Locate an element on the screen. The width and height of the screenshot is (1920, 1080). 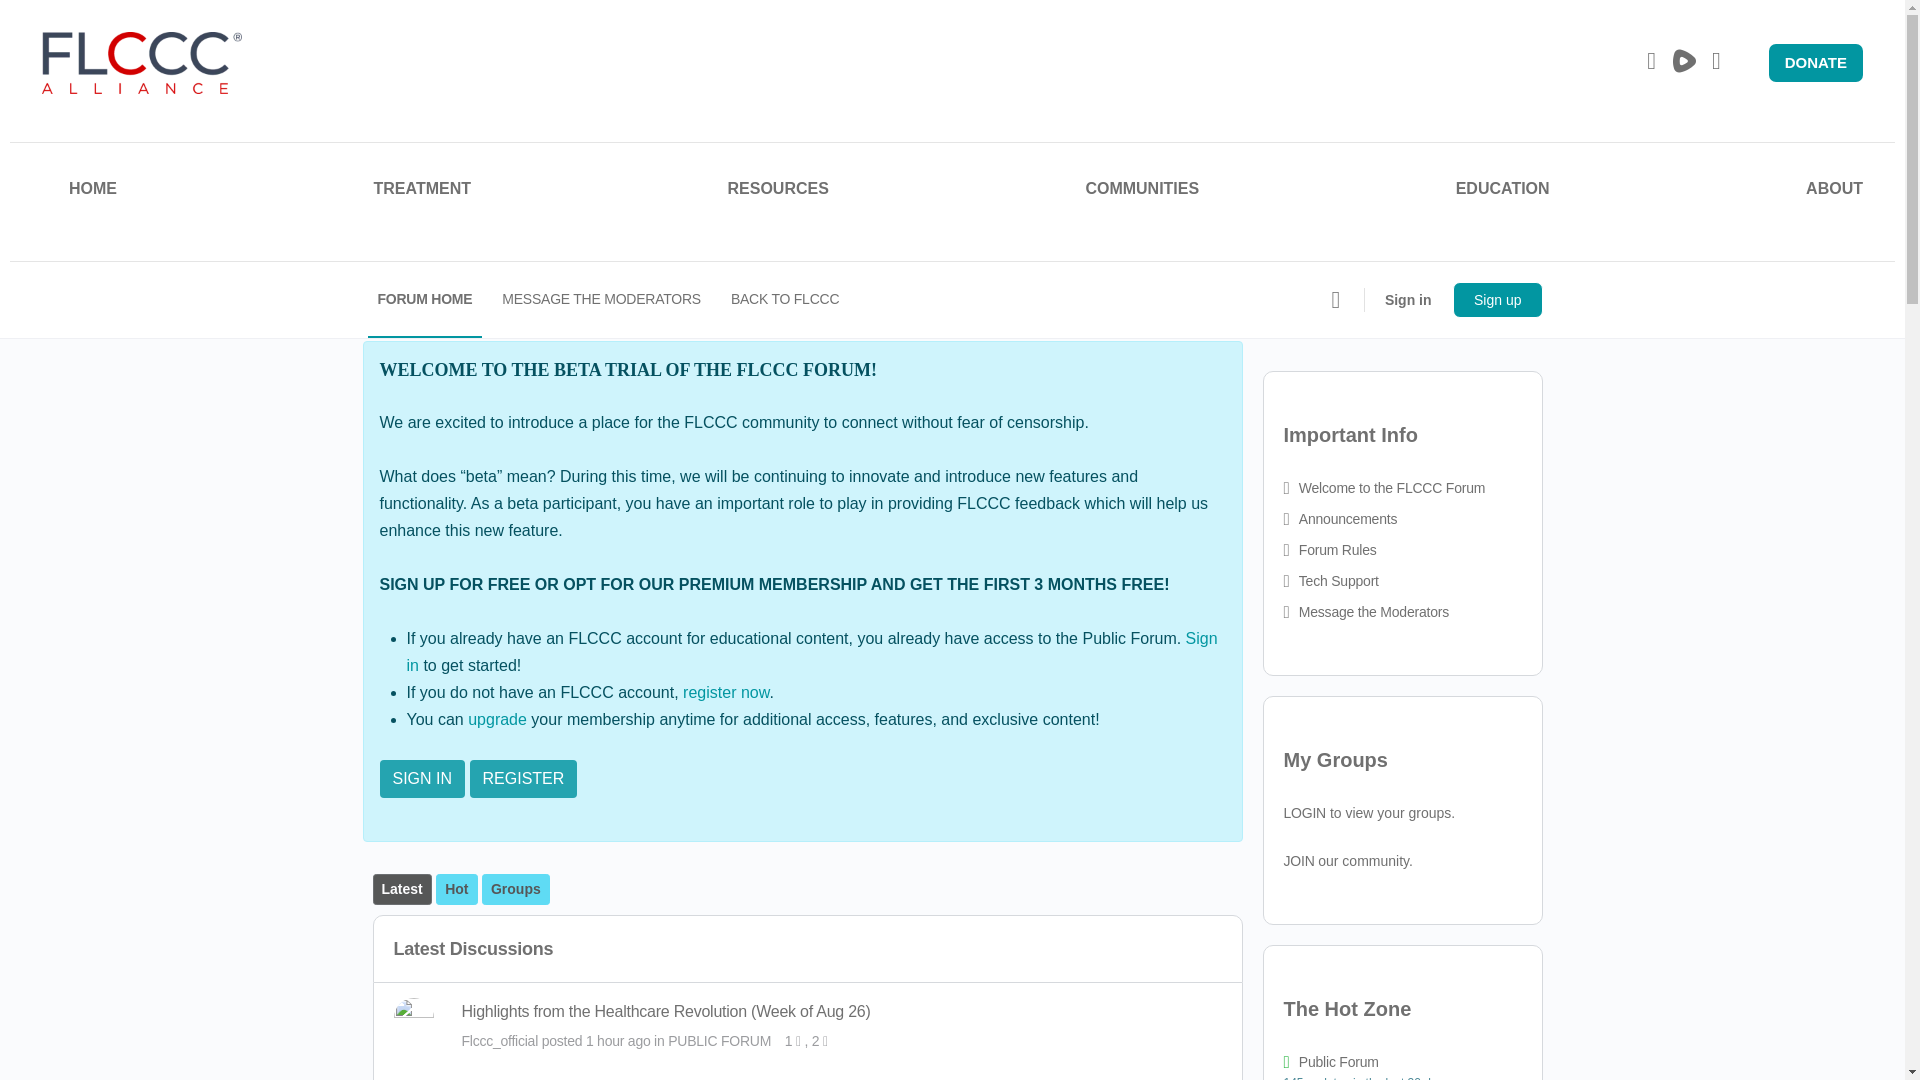
MESSAGE THE MODERATORS is located at coordinates (600, 300).